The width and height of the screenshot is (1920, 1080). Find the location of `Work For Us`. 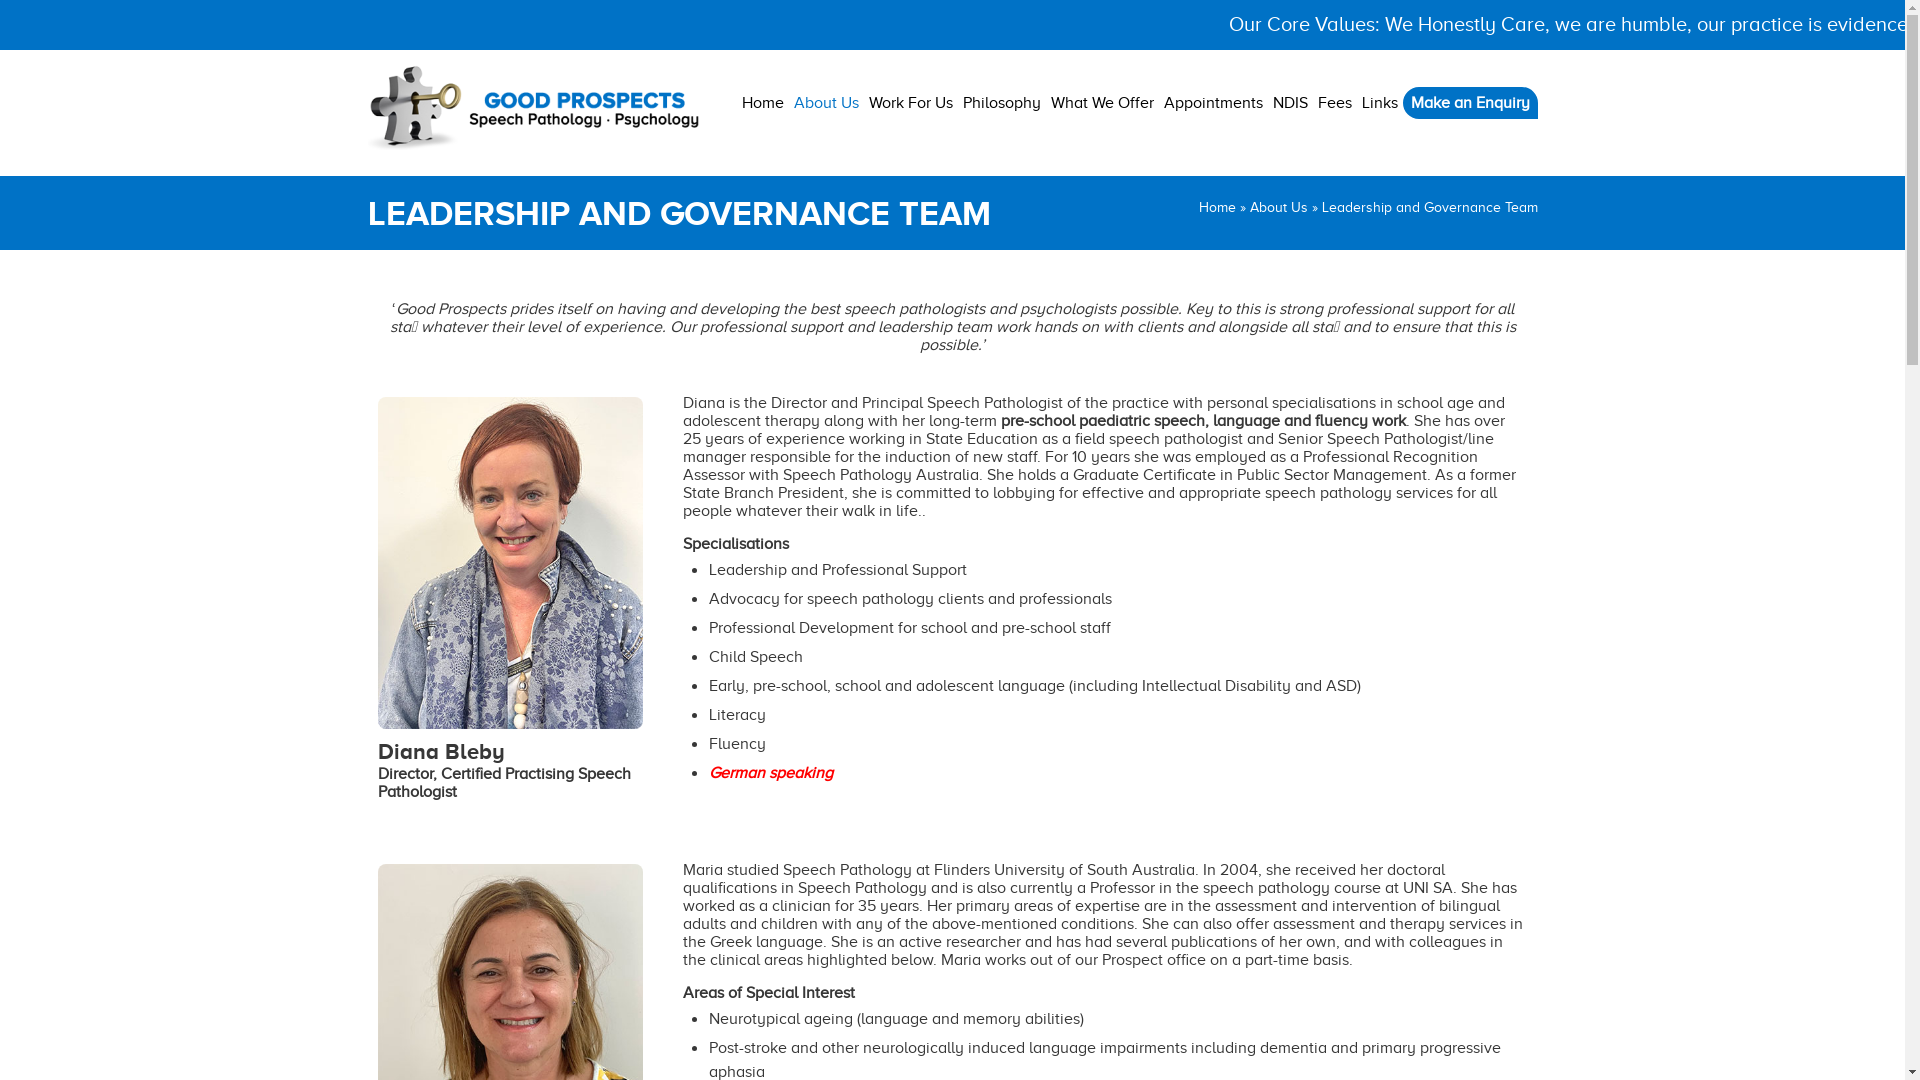

Work For Us is located at coordinates (911, 90).